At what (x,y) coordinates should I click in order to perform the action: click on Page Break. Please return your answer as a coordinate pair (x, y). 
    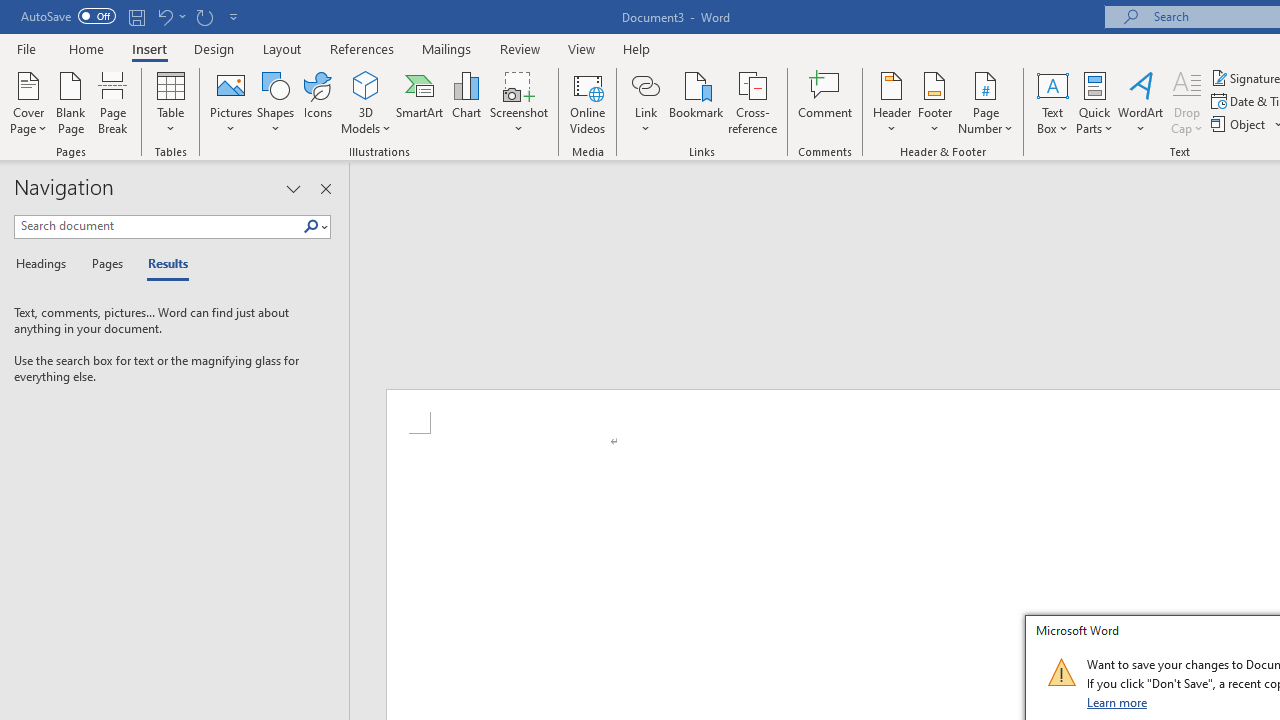
    Looking at the image, I should click on (113, 102).